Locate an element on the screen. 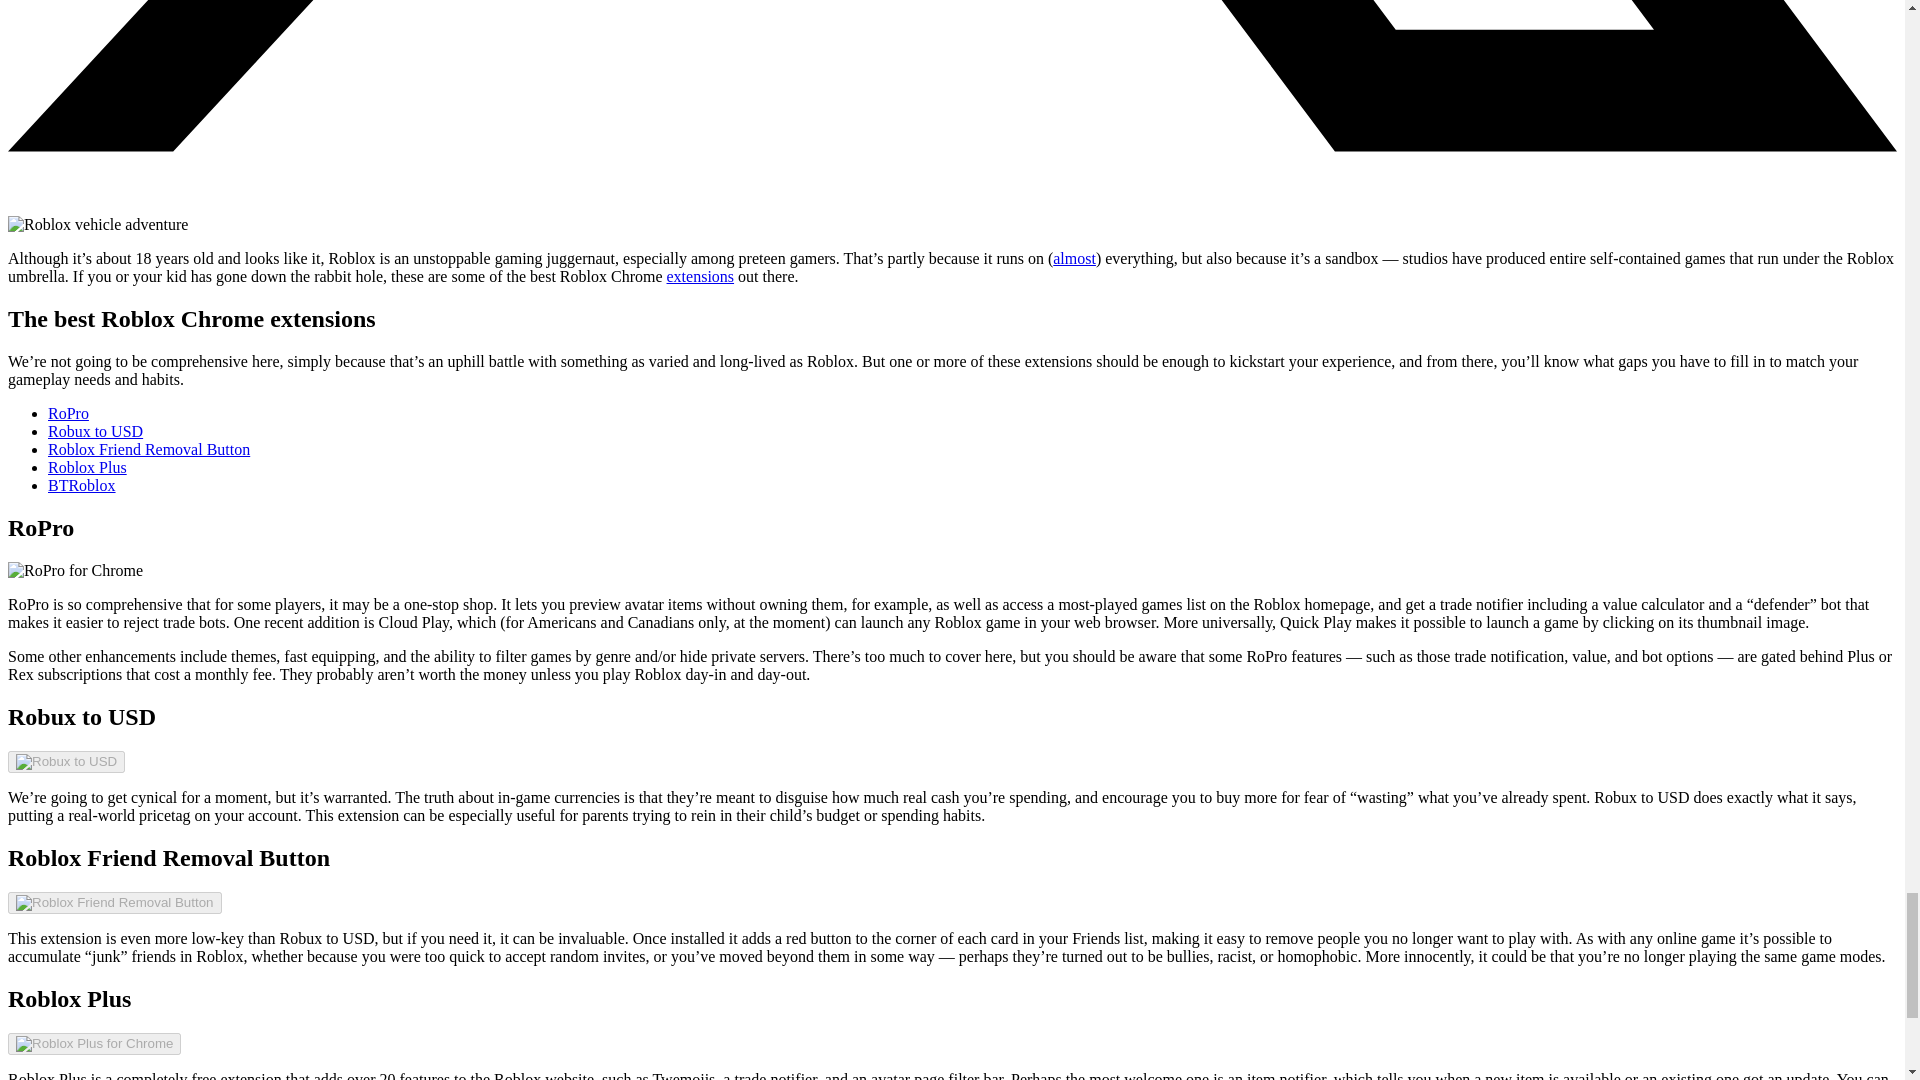 Image resolution: width=1920 pixels, height=1080 pixels. Robux to USD is located at coordinates (66, 762).